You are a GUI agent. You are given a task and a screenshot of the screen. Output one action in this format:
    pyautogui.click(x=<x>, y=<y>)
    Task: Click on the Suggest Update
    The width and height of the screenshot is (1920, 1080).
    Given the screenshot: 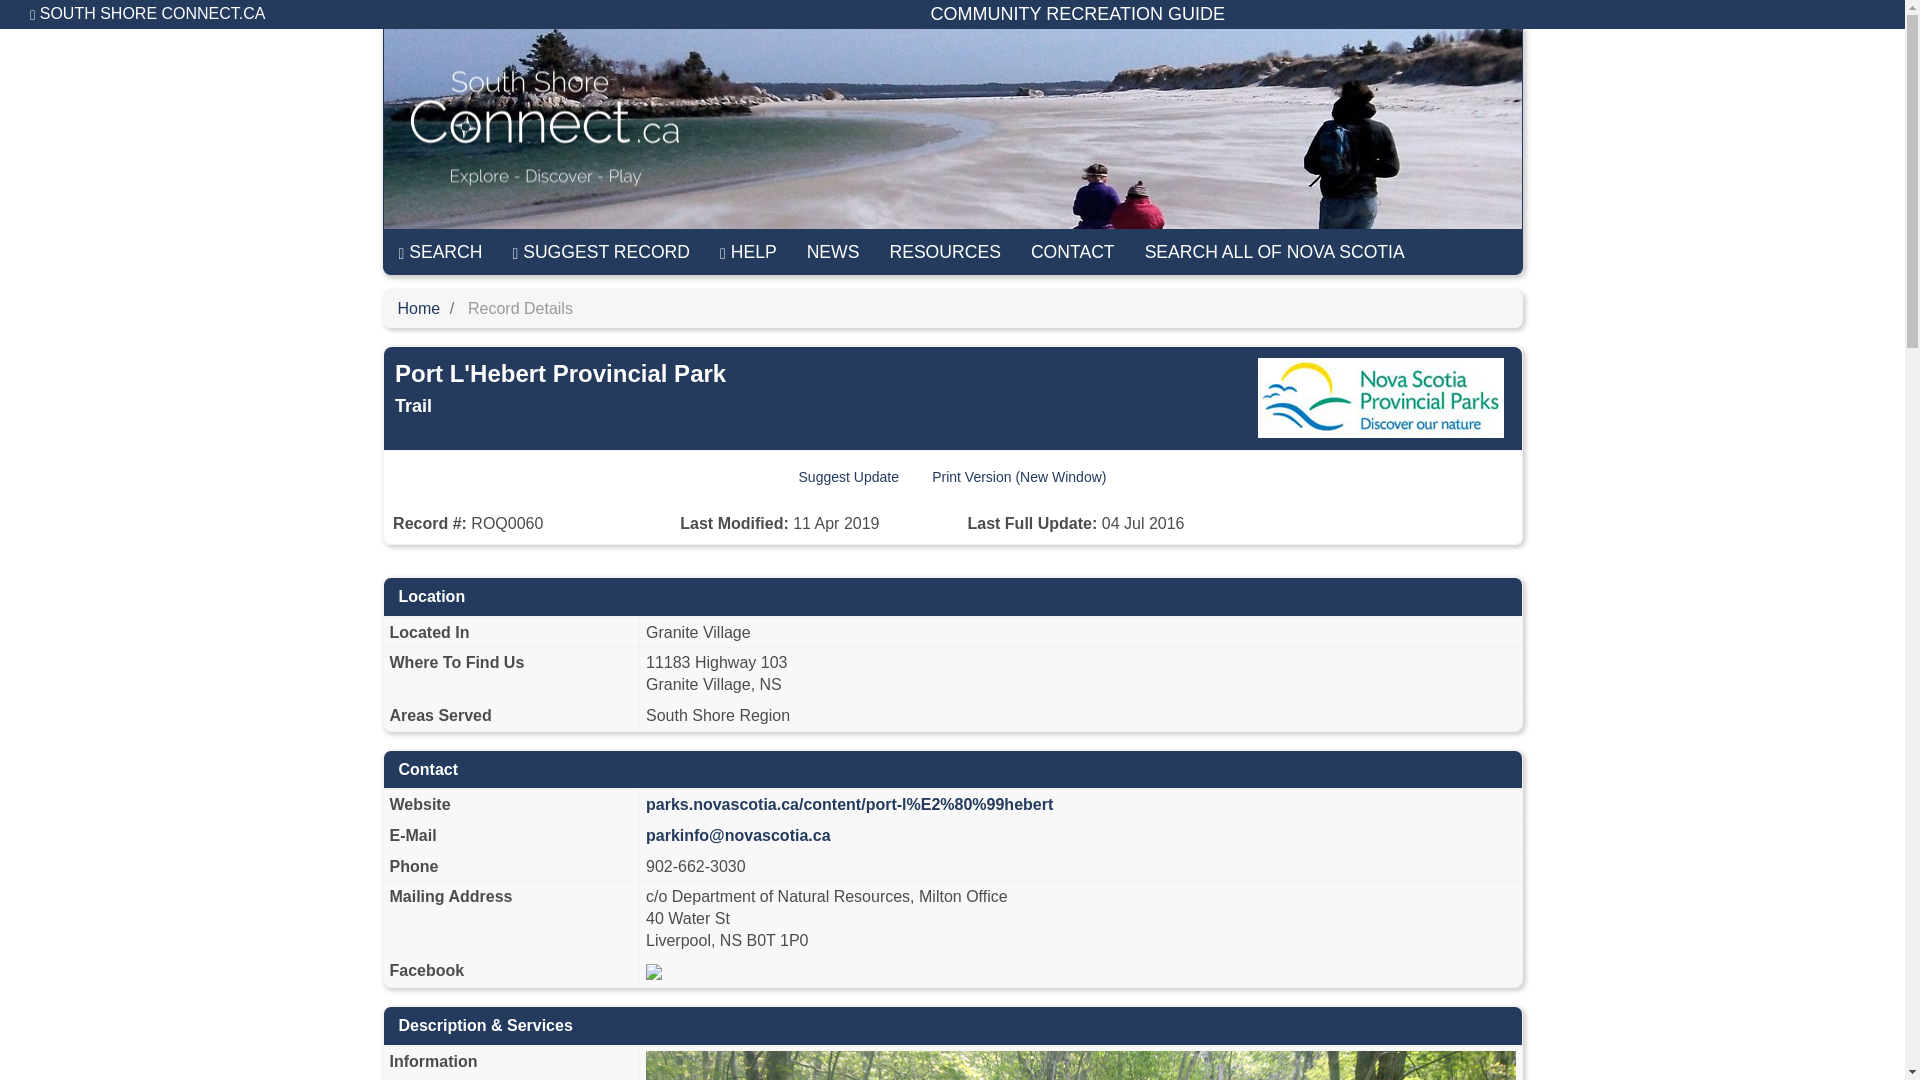 What is the action you would take?
    pyautogui.click(x=848, y=477)
    